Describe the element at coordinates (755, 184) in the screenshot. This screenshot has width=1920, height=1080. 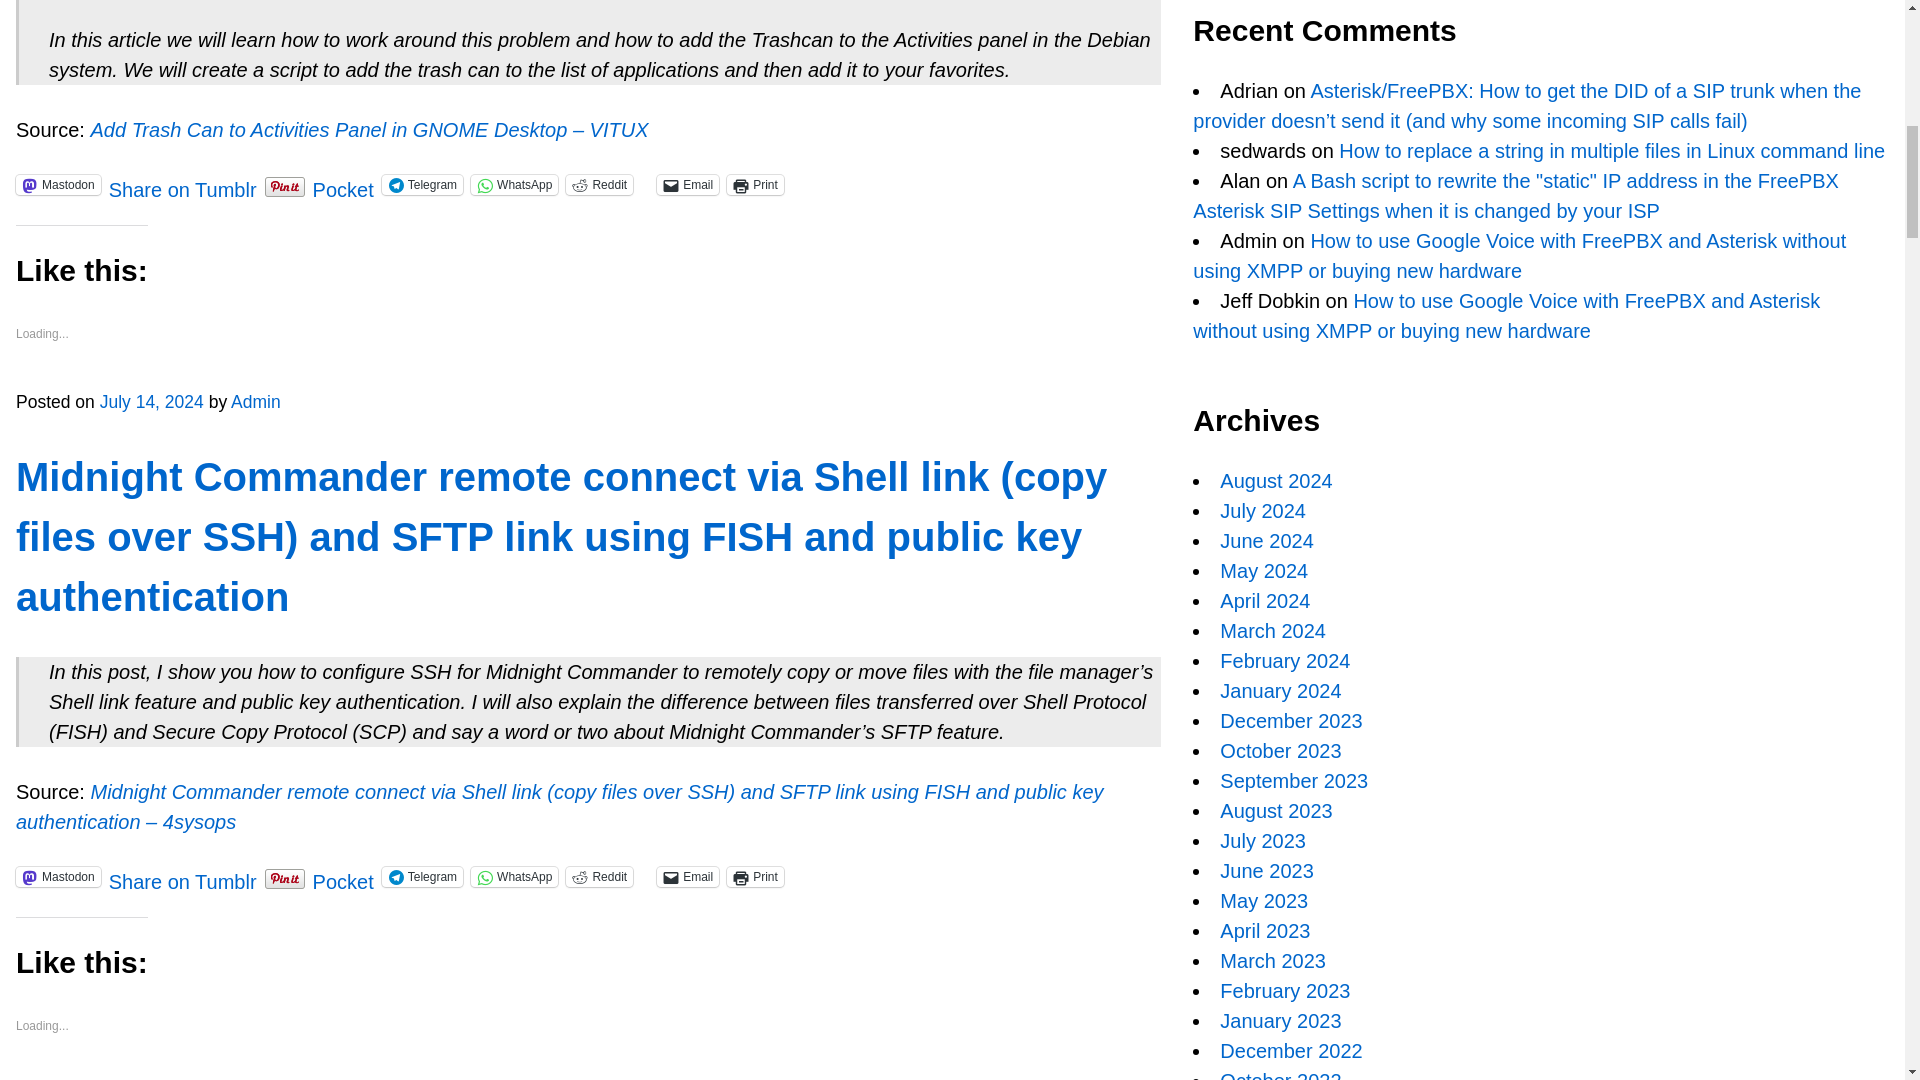
I see `Print` at that location.